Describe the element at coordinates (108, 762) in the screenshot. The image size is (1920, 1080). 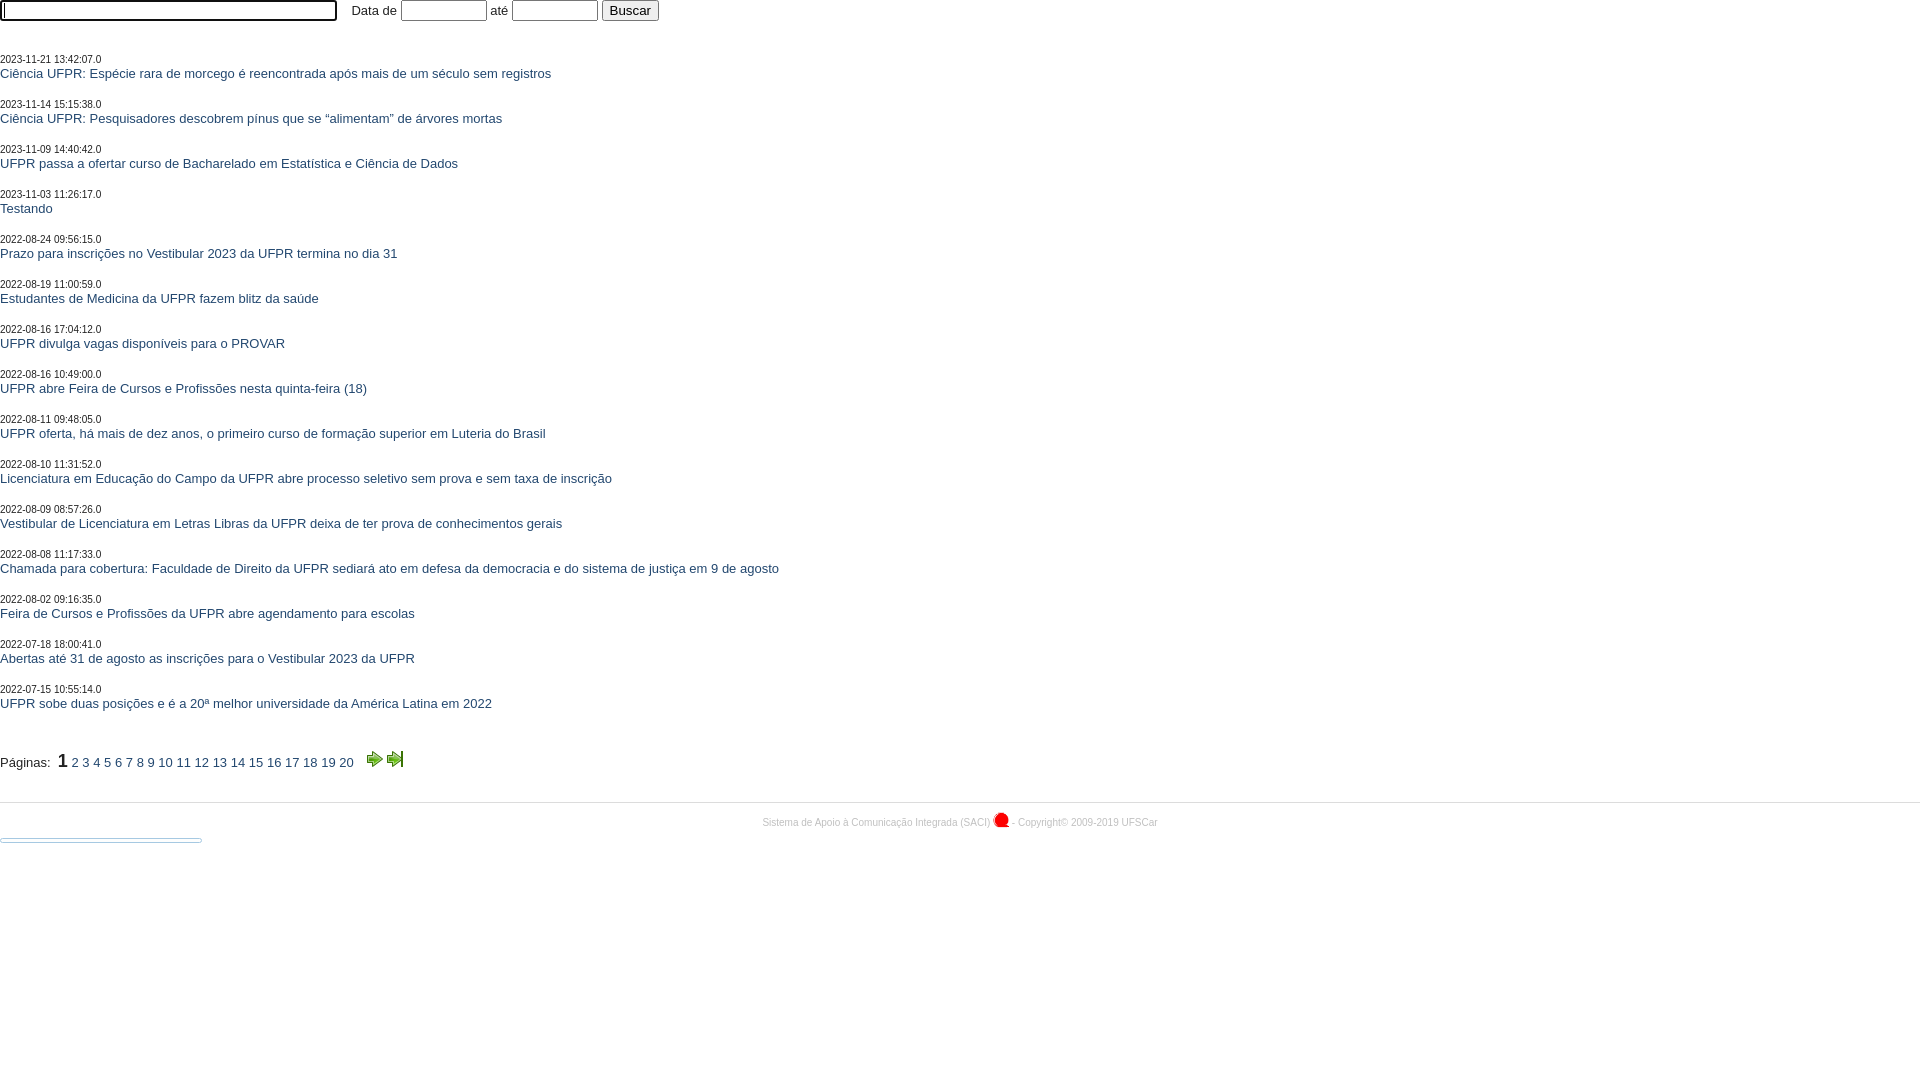
I see `5` at that location.